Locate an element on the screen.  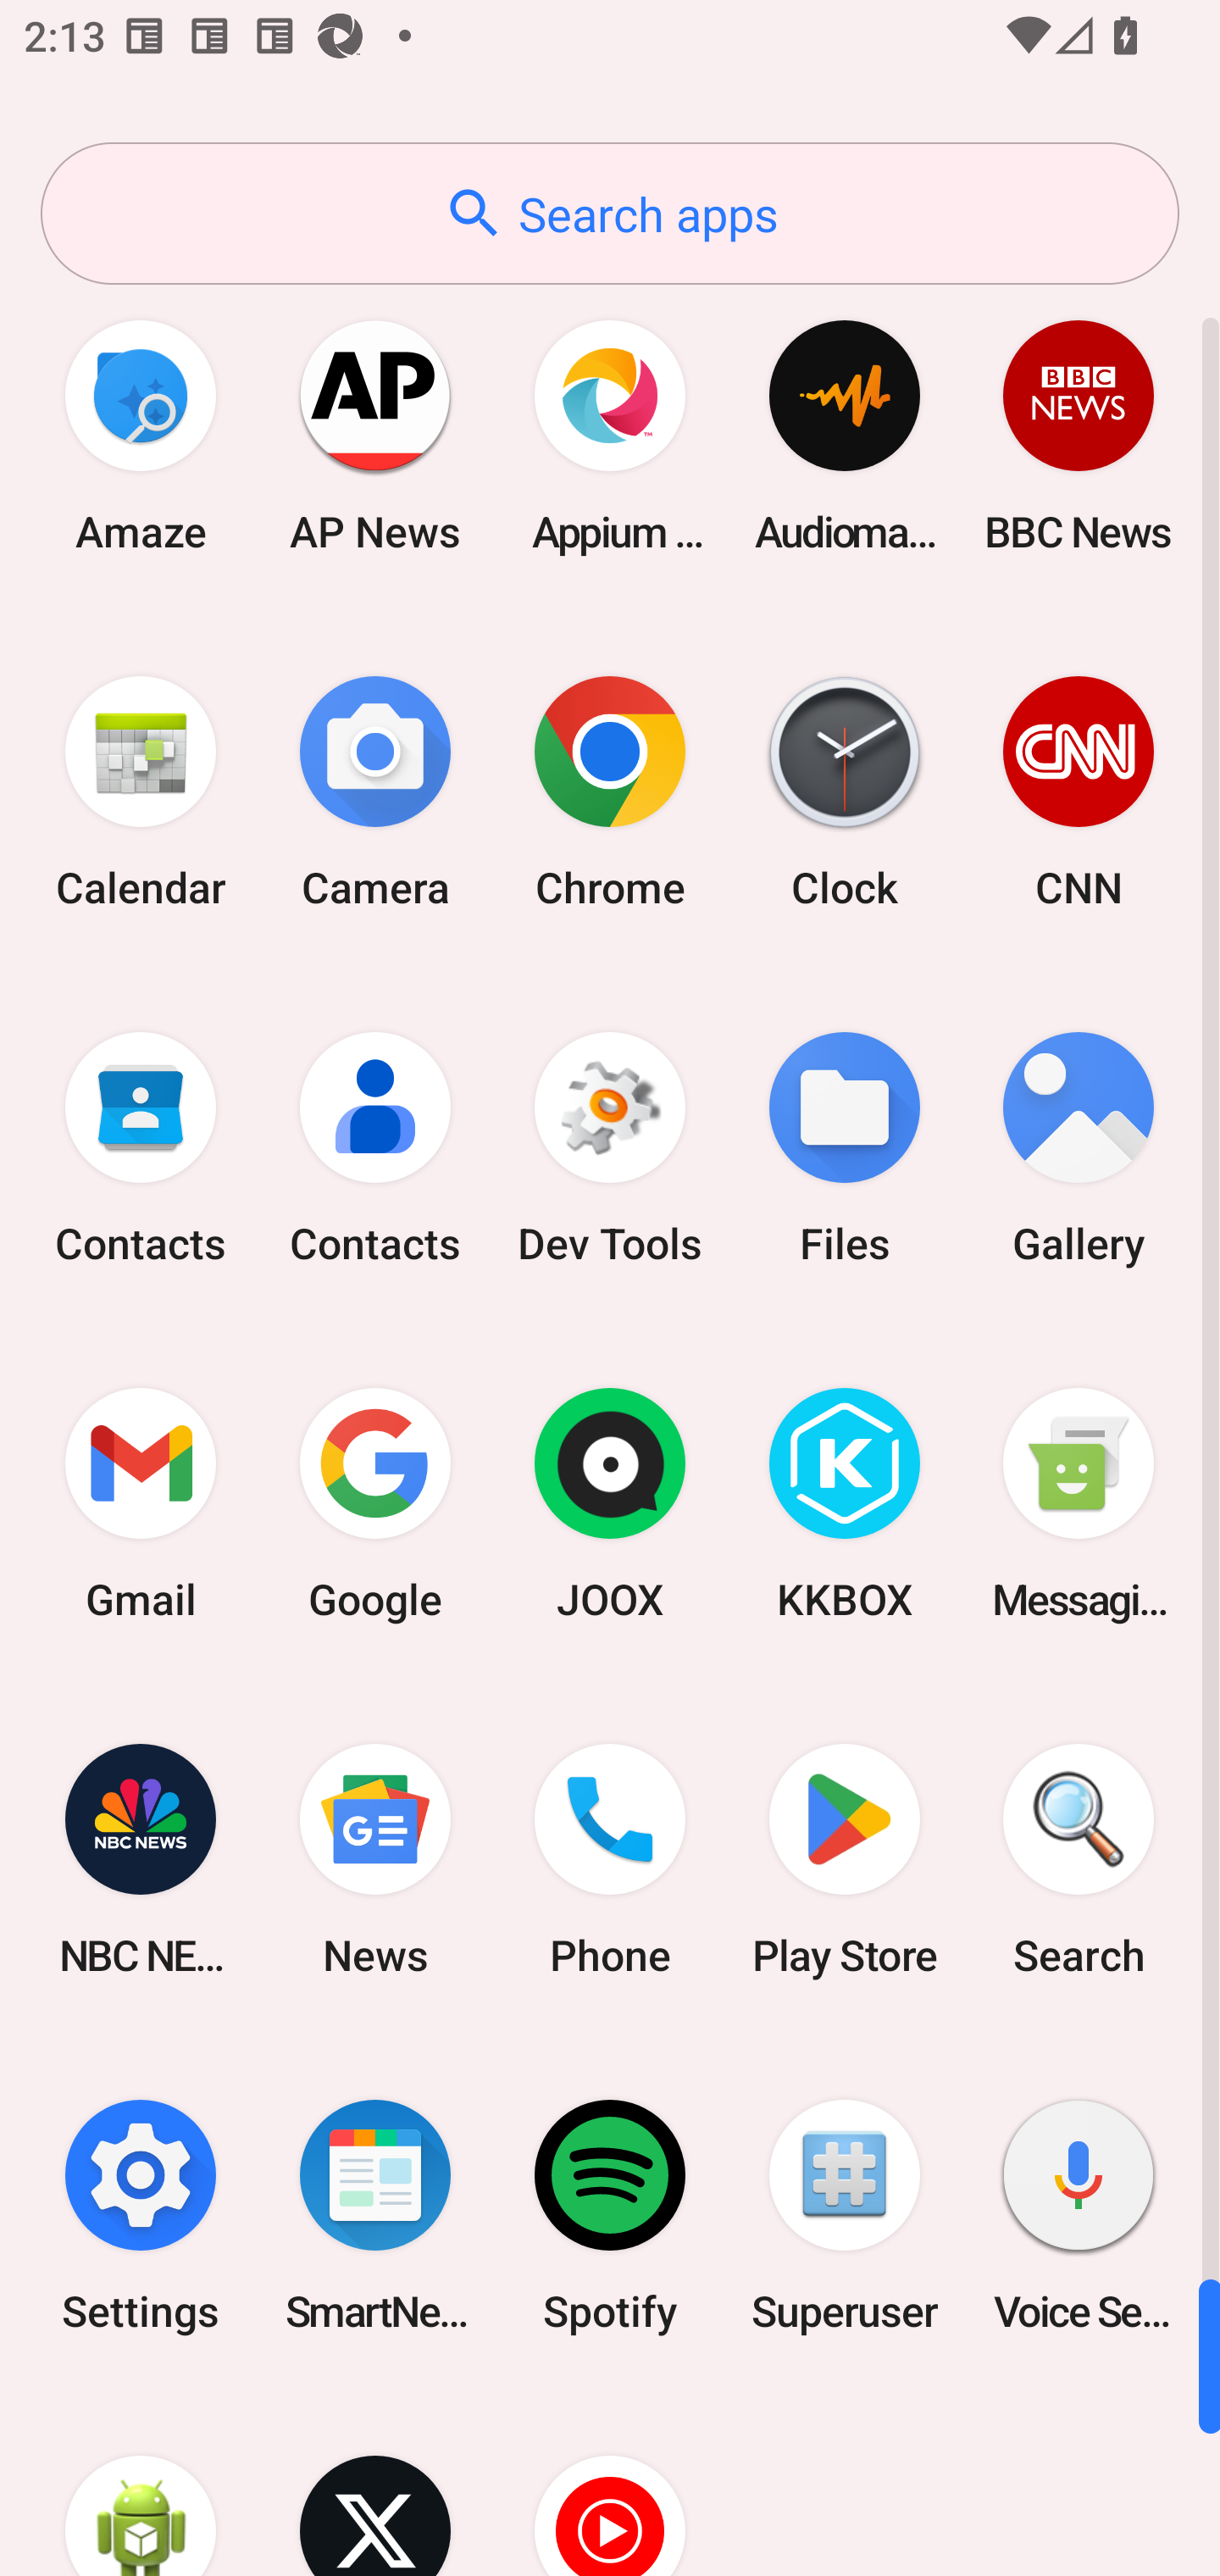
Play Store is located at coordinates (844, 1859).